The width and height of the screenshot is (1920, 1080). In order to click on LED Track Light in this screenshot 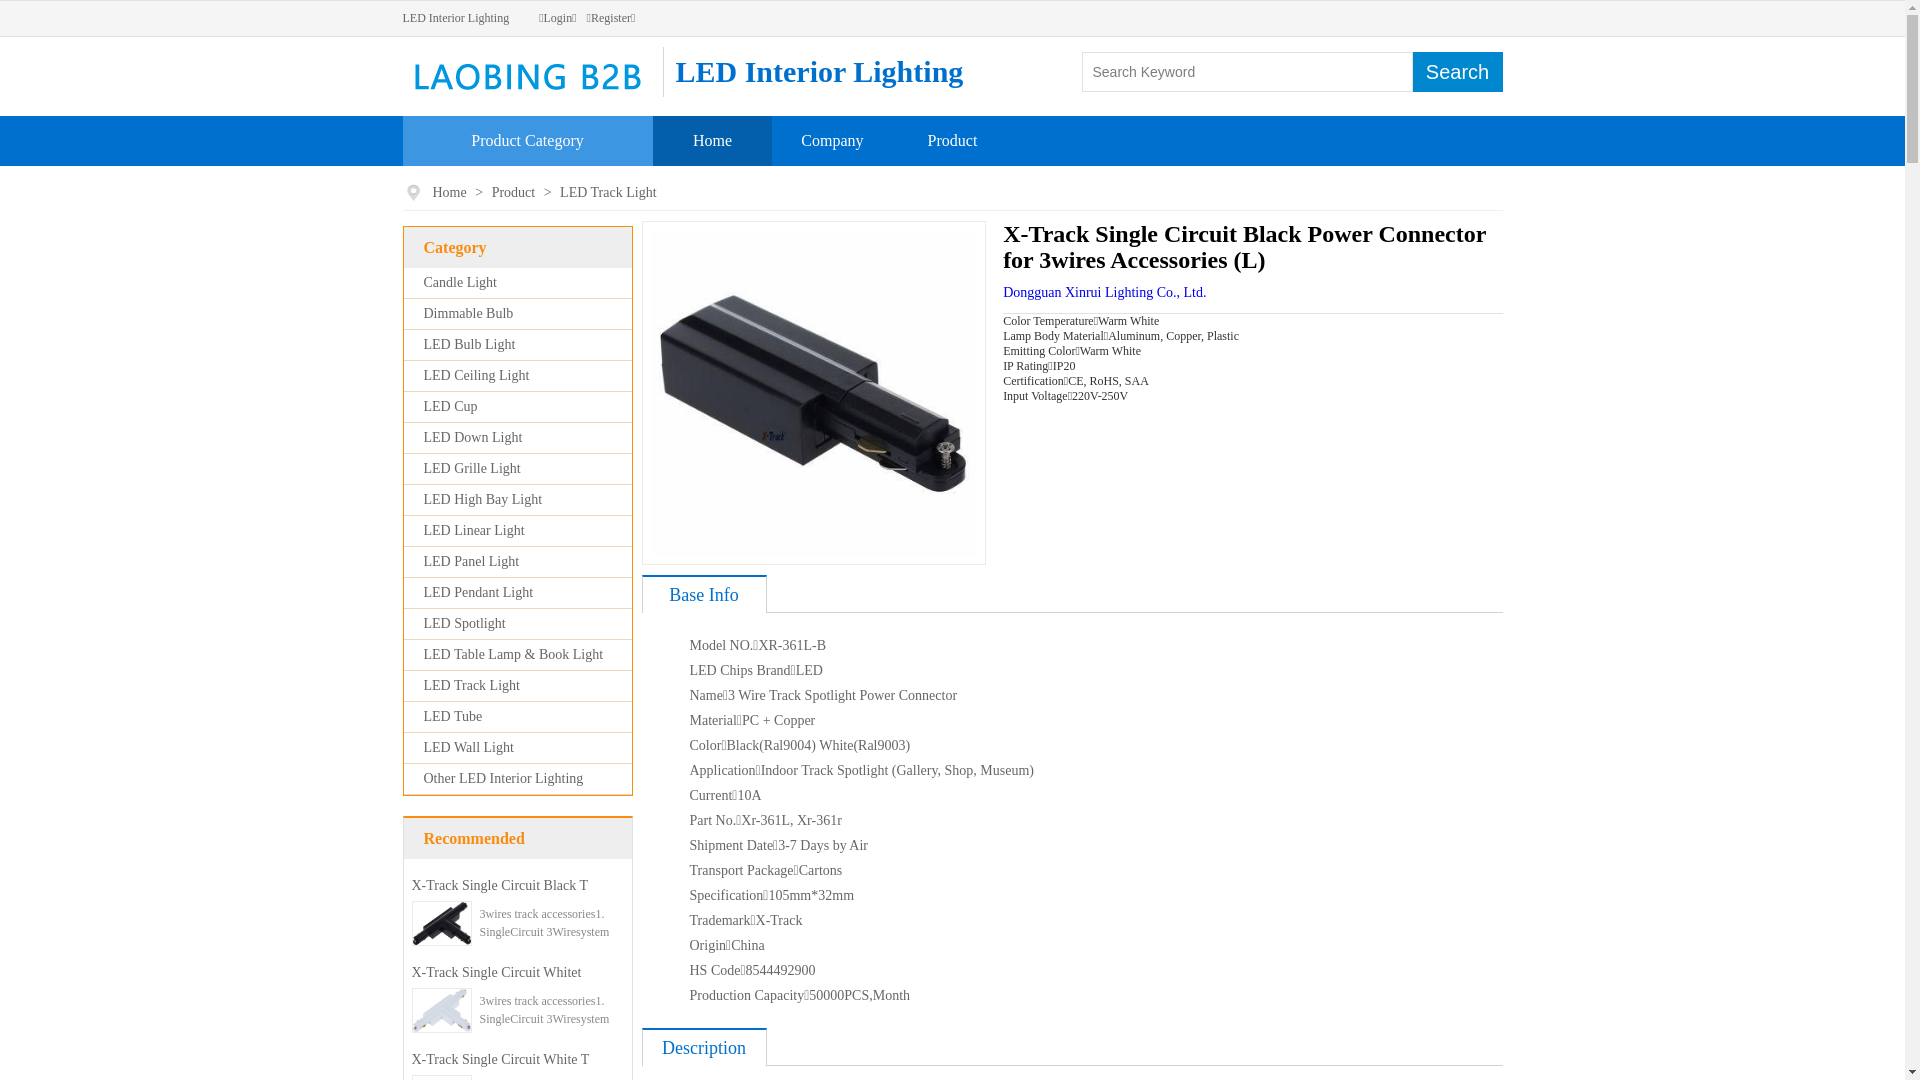, I will do `click(472, 686)`.